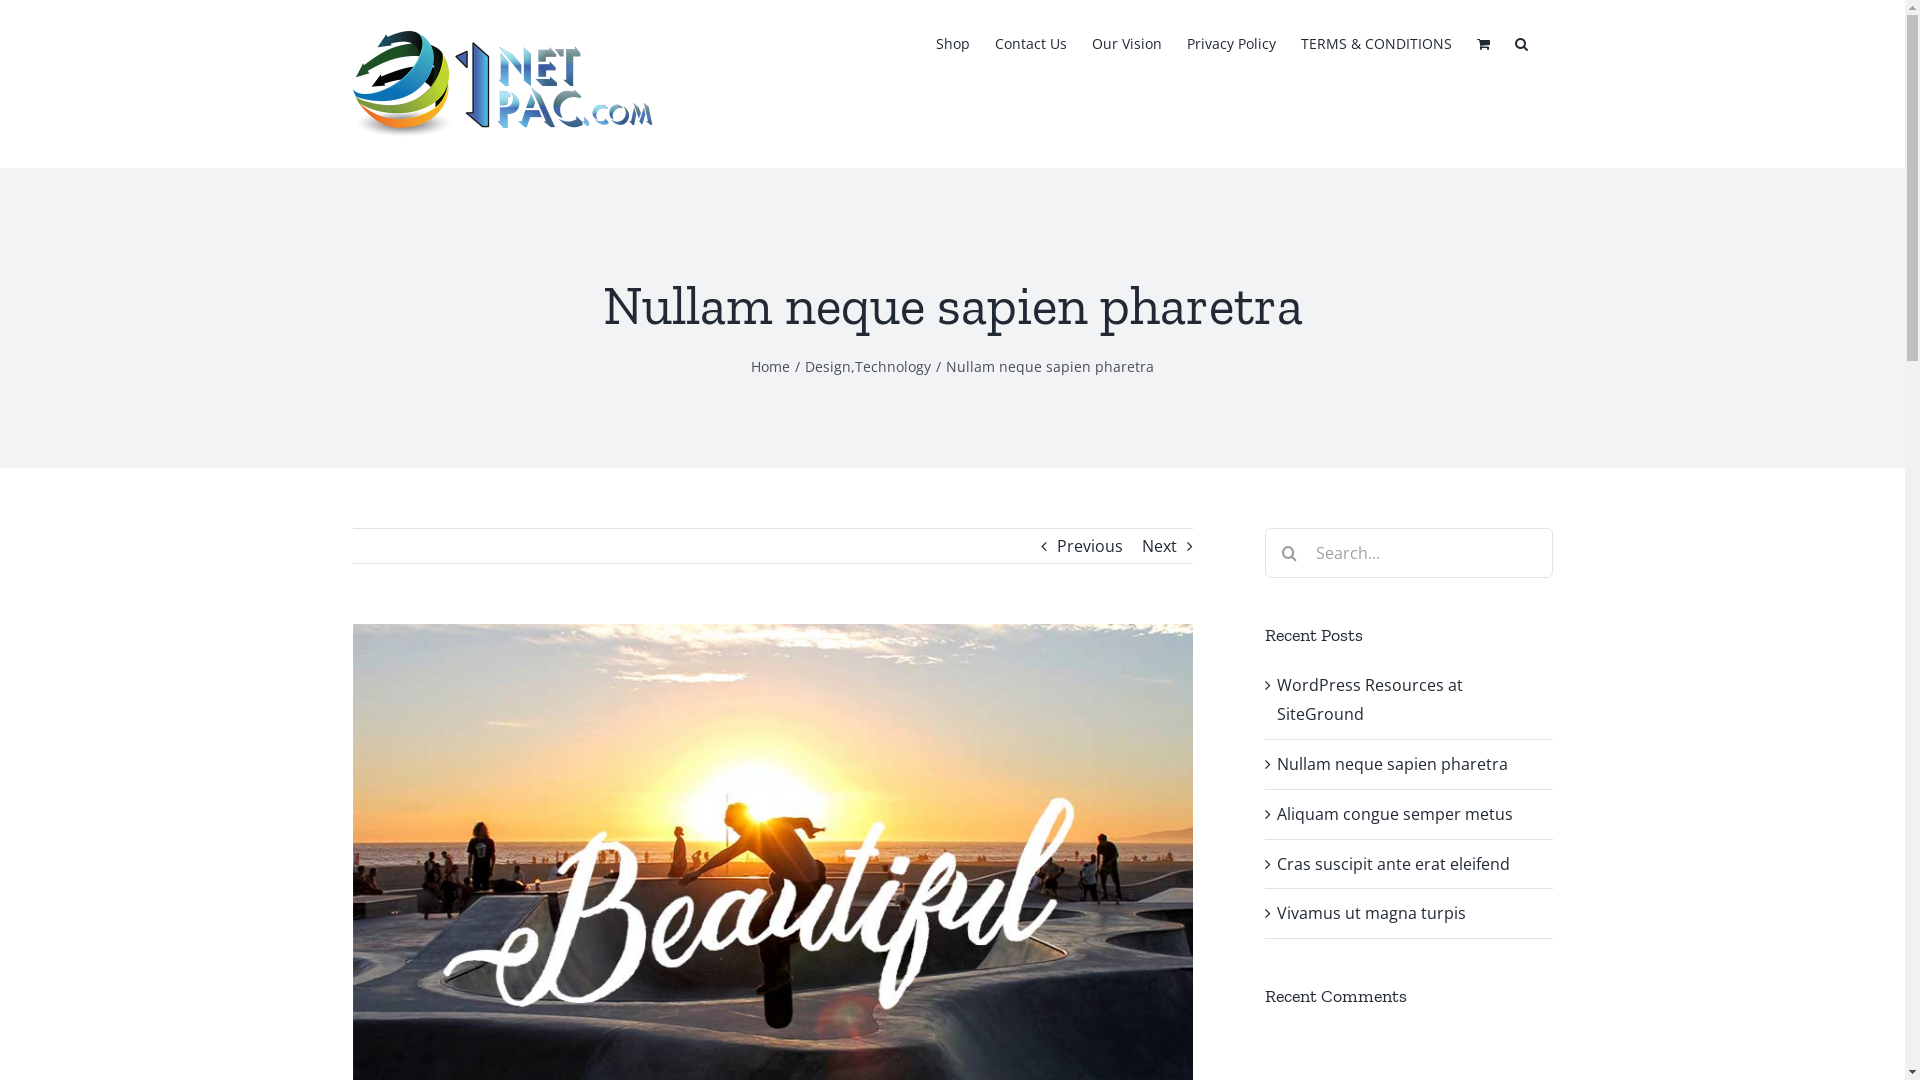 Image resolution: width=1920 pixels, height=1080 pixels. I want to click on Home, so click(770, 366).